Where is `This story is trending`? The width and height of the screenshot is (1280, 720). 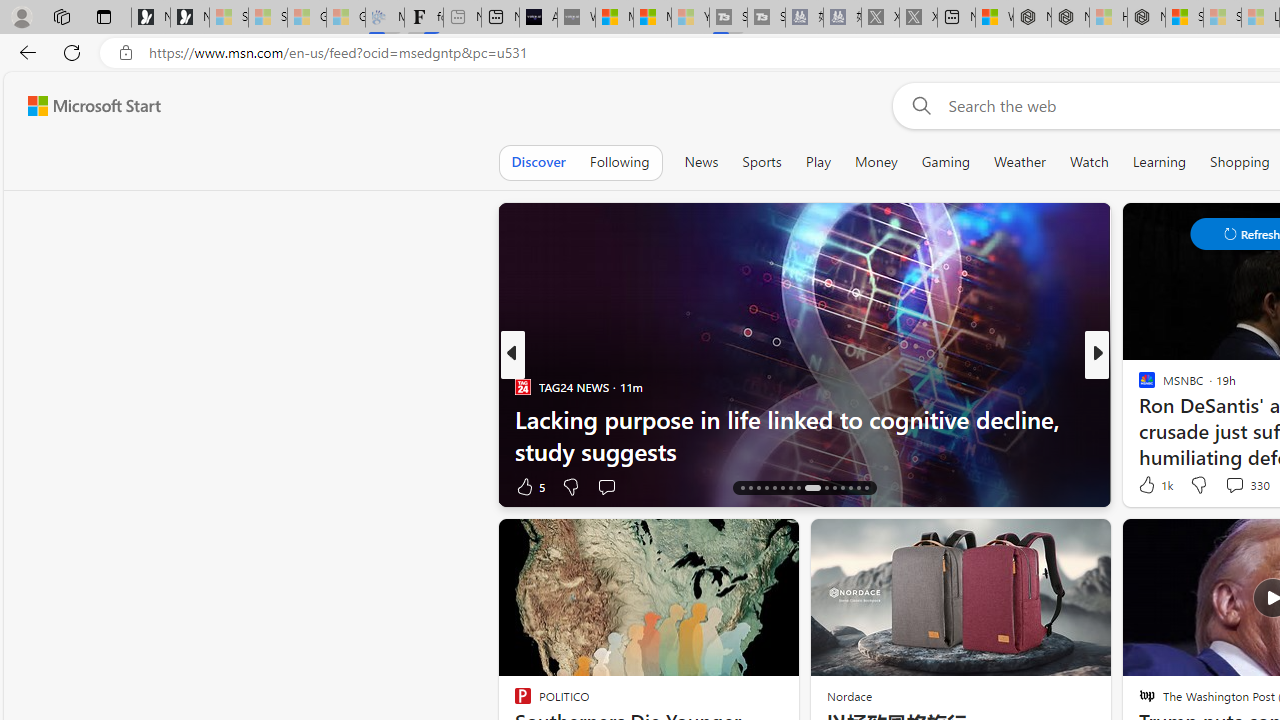
This story is trending is located at coordinates (449, 490).